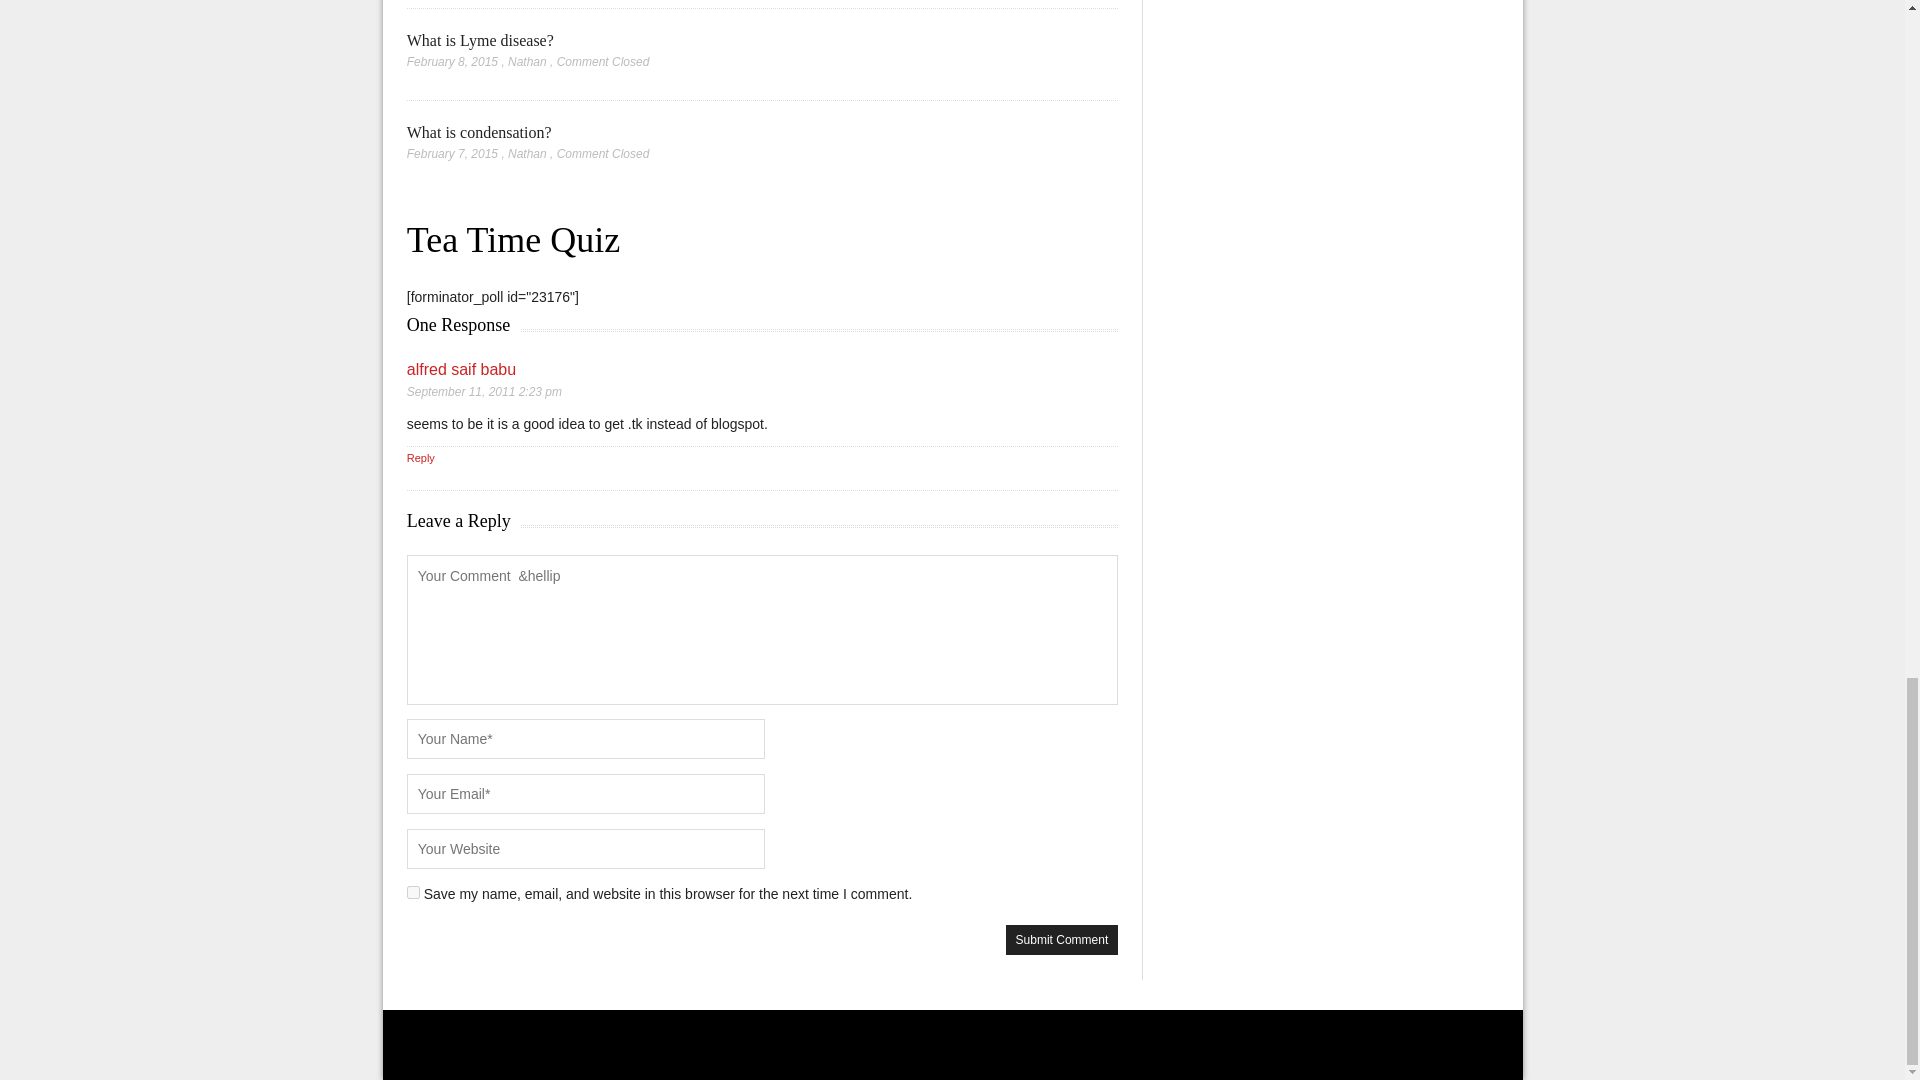 The image size is (1920, 1080). What do you see at coordinates (484, 391) in the screenshot?
I see `September 11, 2011 2:23 pm` at bounding box center [484, 391].